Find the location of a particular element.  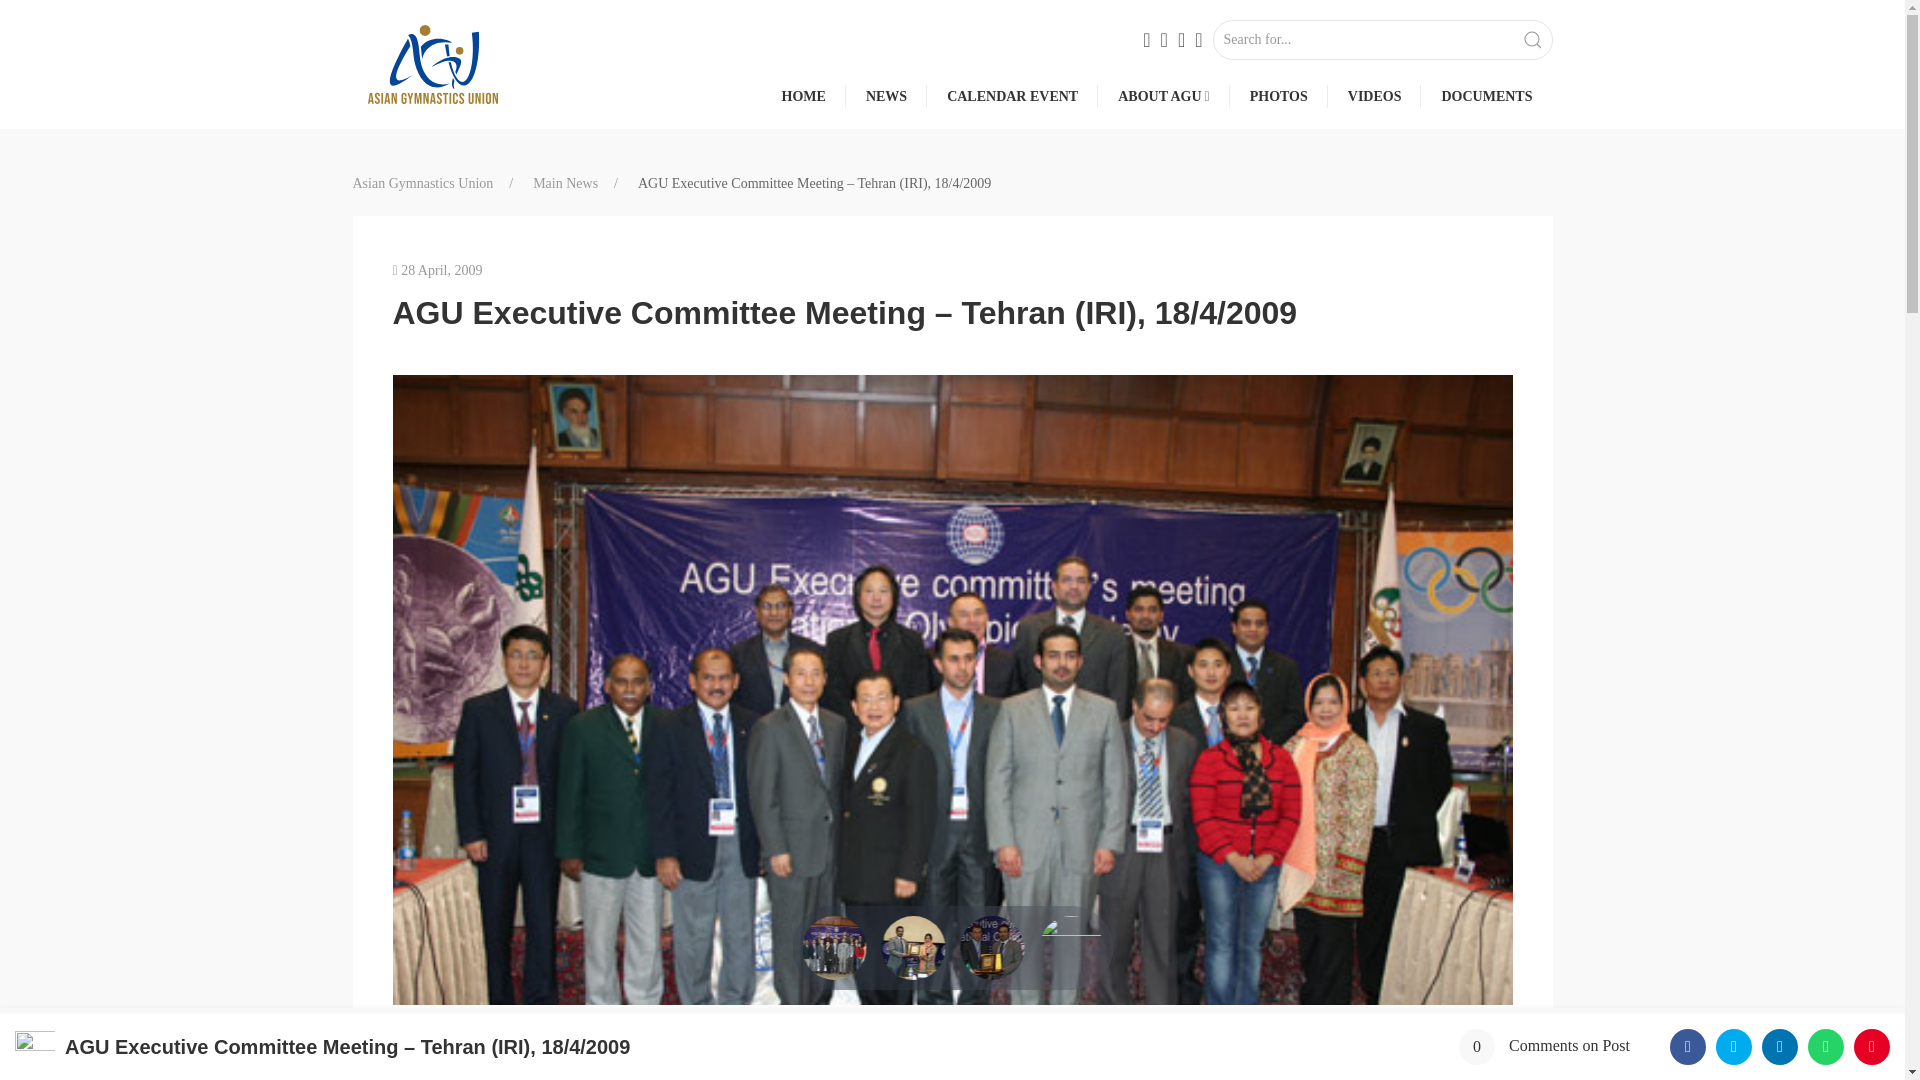

EC Members 2009 is located at coordinates (952, 1062).